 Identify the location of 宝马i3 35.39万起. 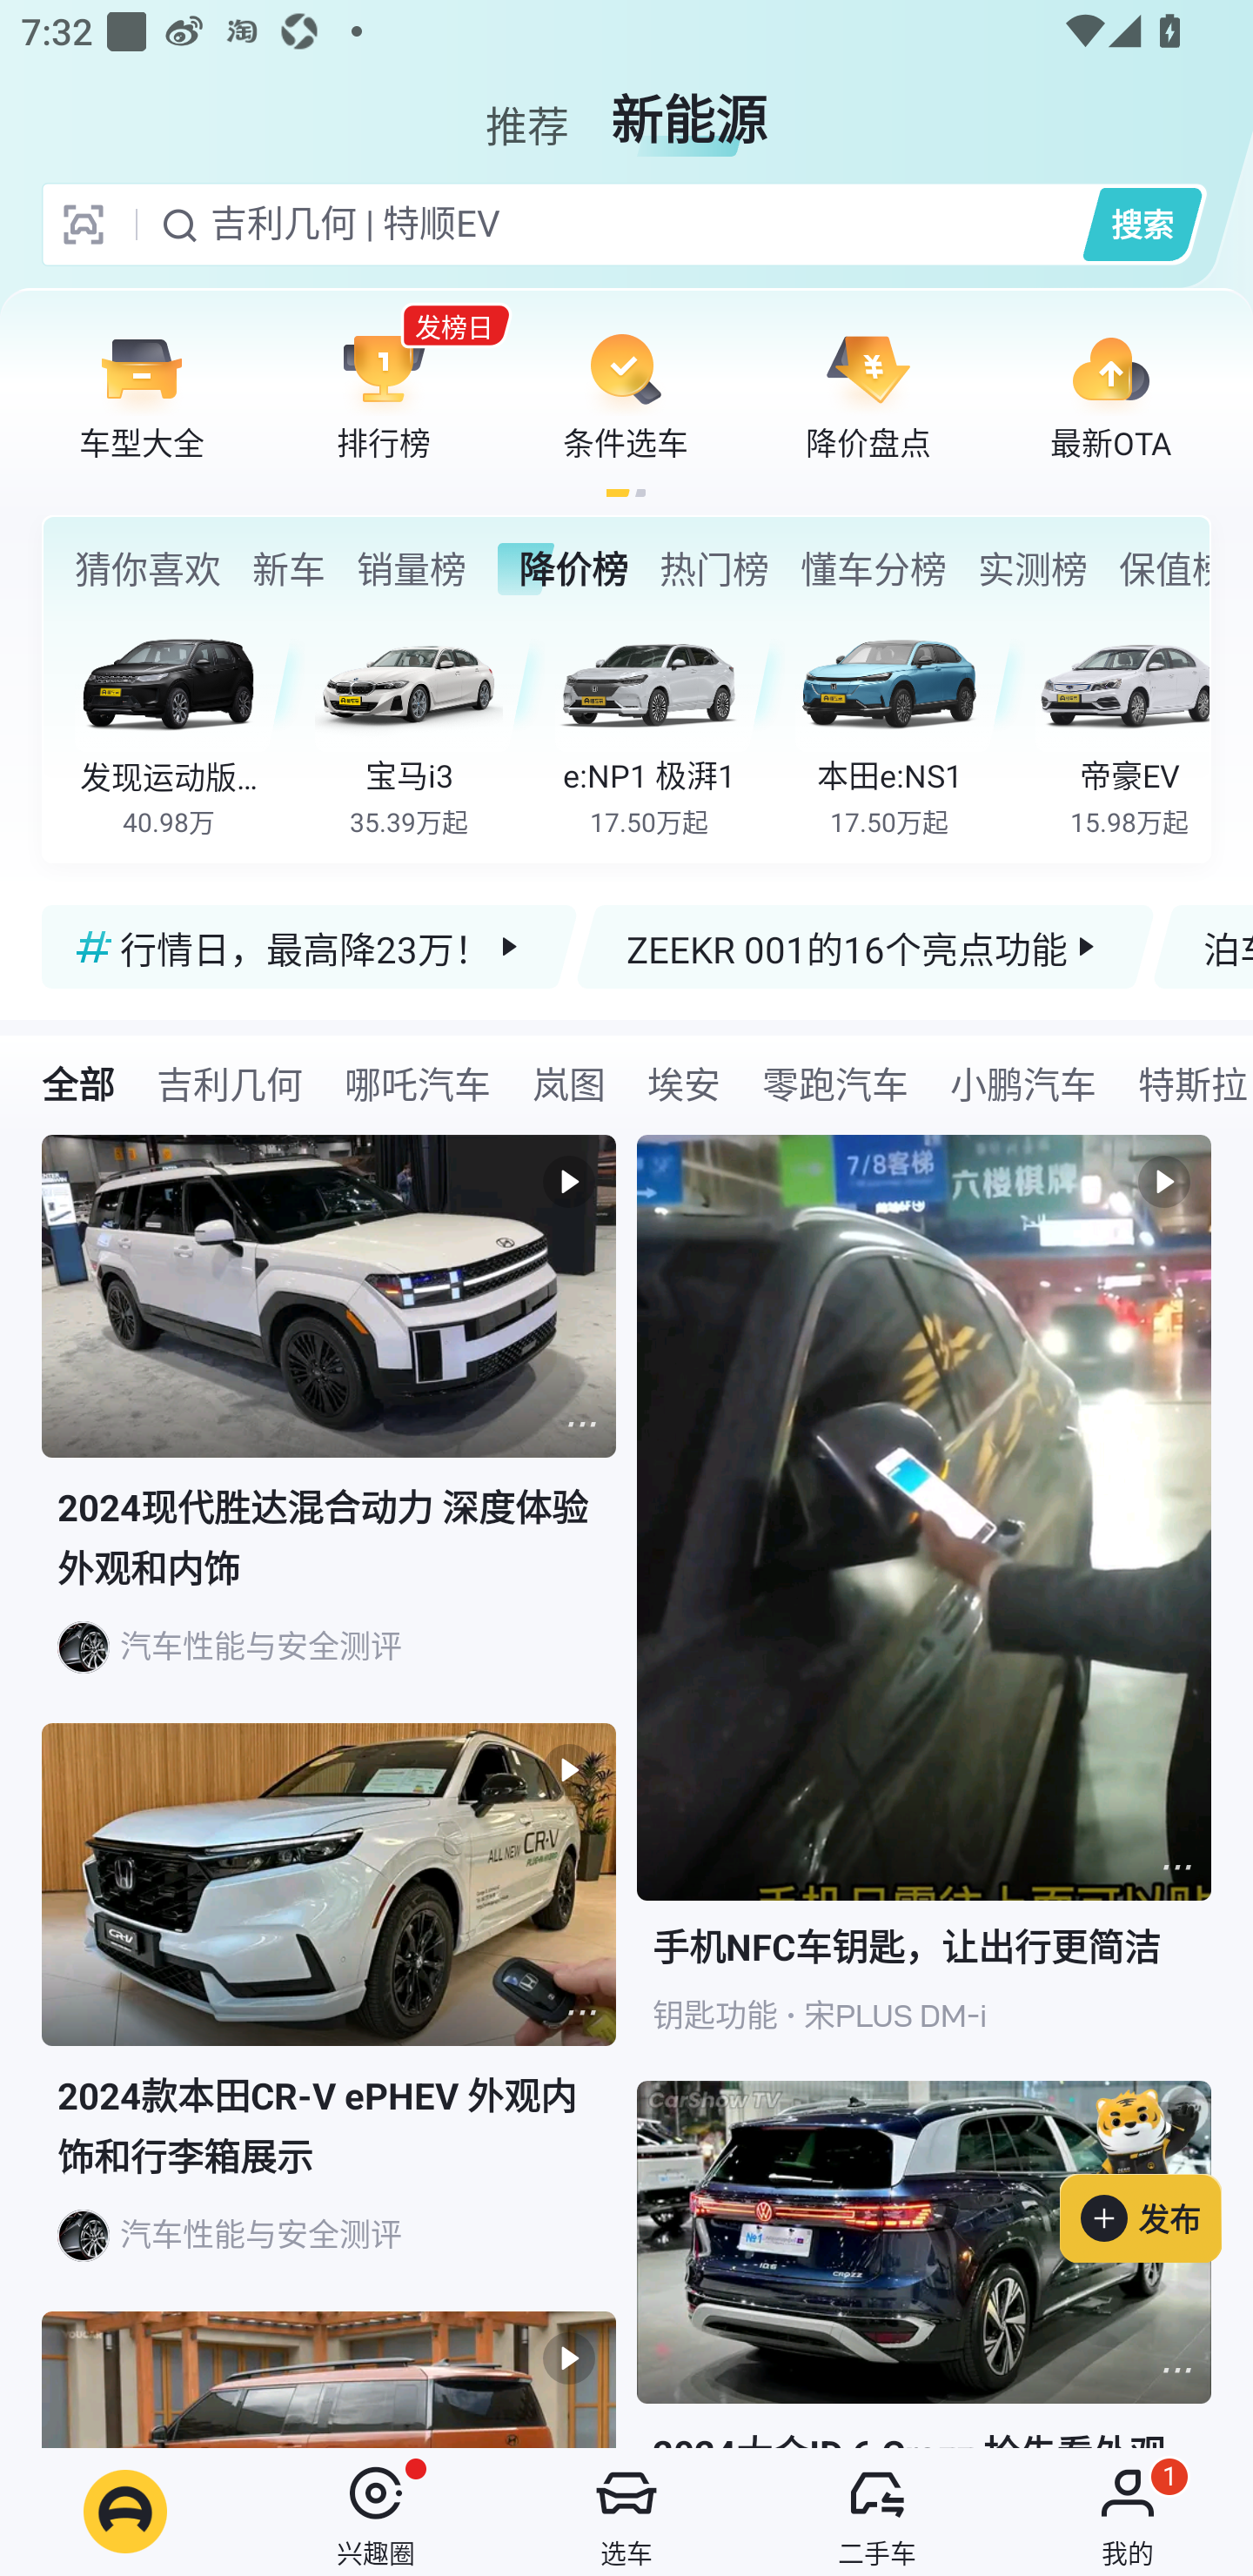
(430, 728).